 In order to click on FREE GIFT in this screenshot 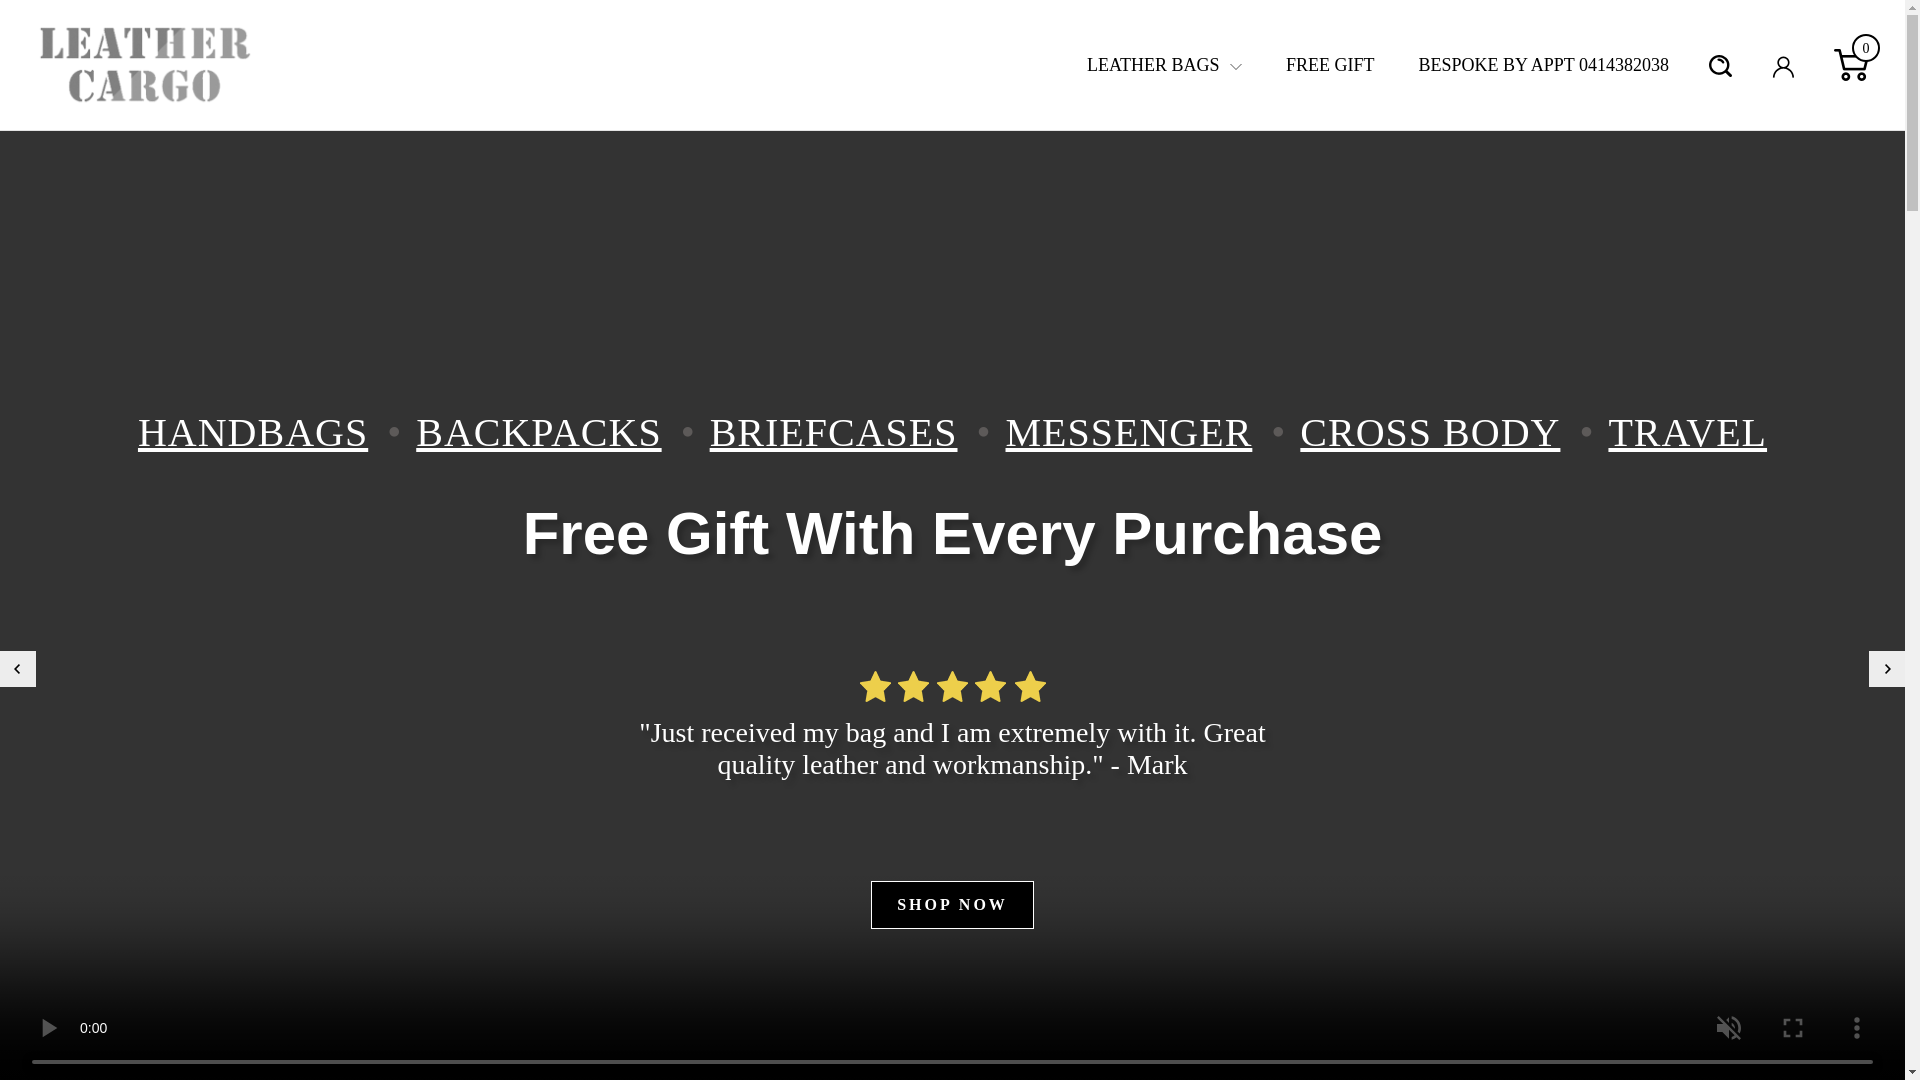, I will do `click(1330, 65)`.